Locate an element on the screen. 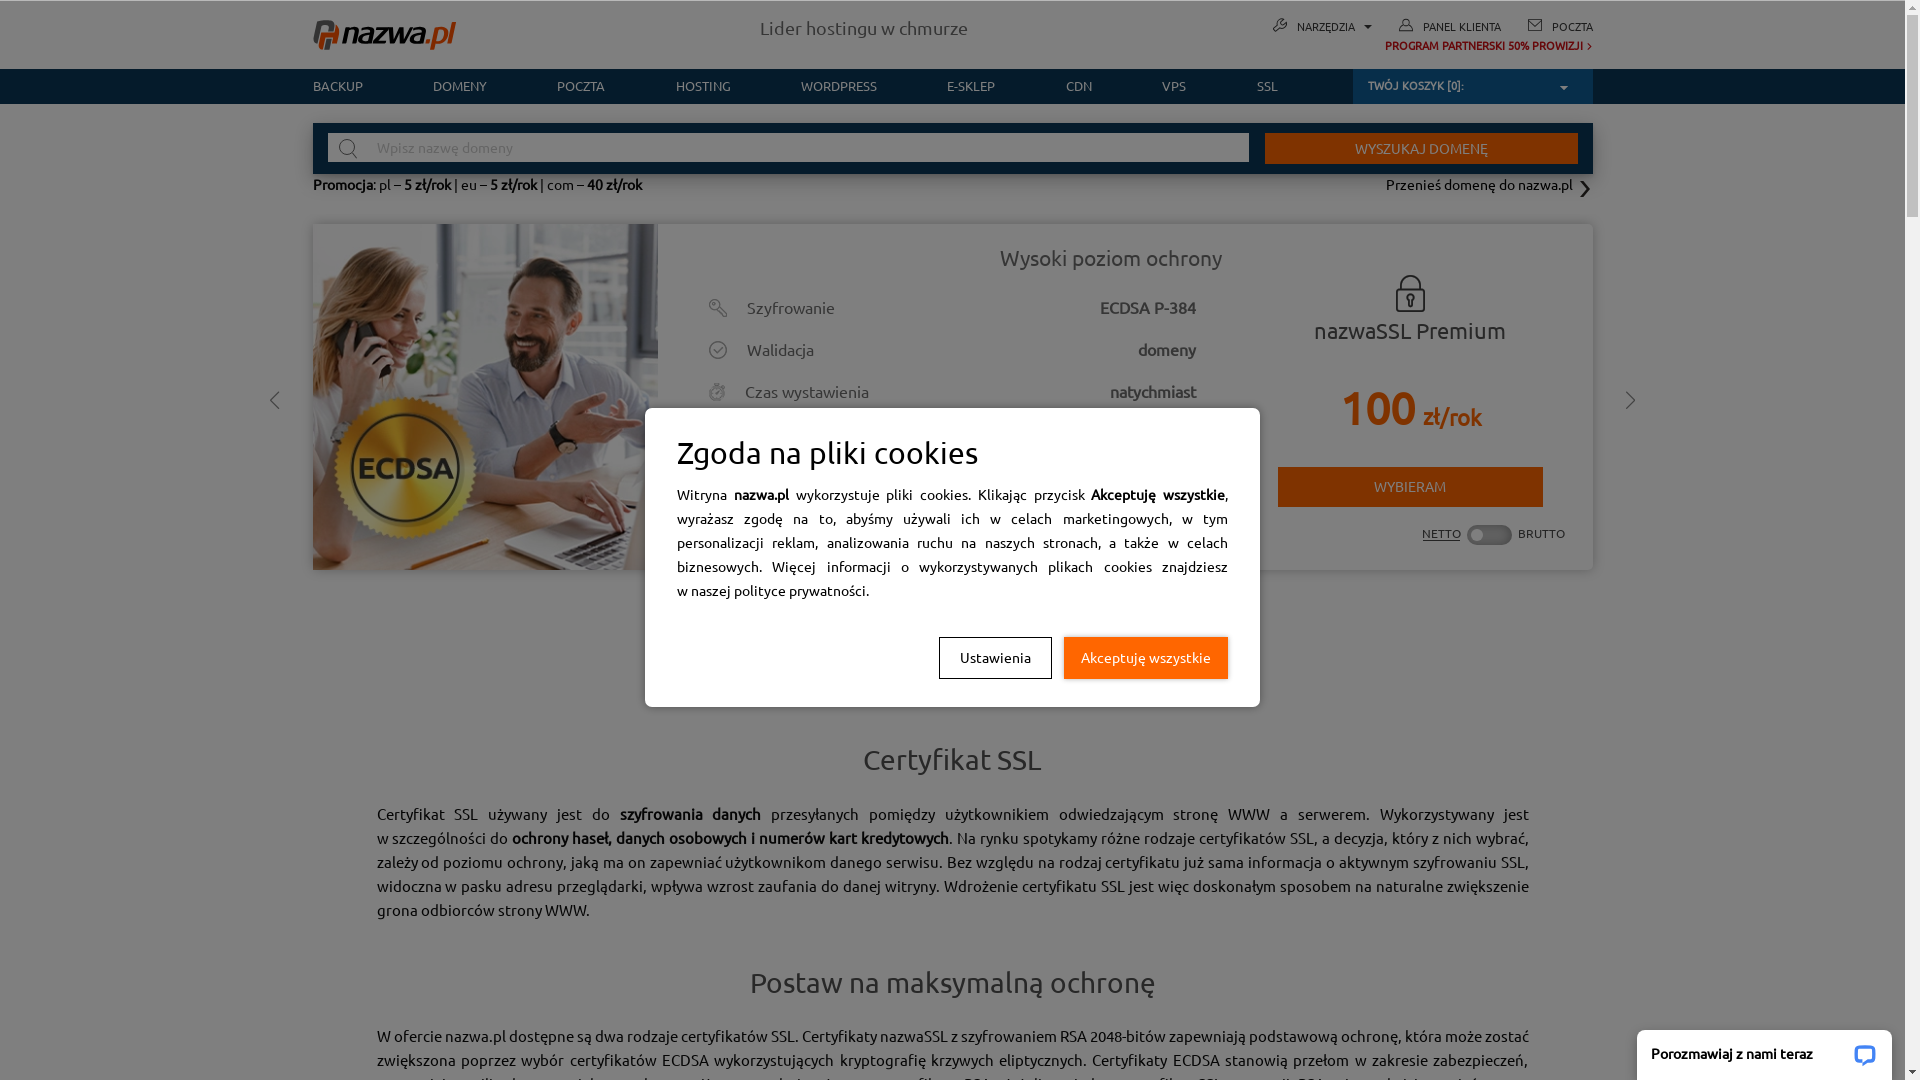  znaczek potwierdzenia is located at coordinates (1187, 434).